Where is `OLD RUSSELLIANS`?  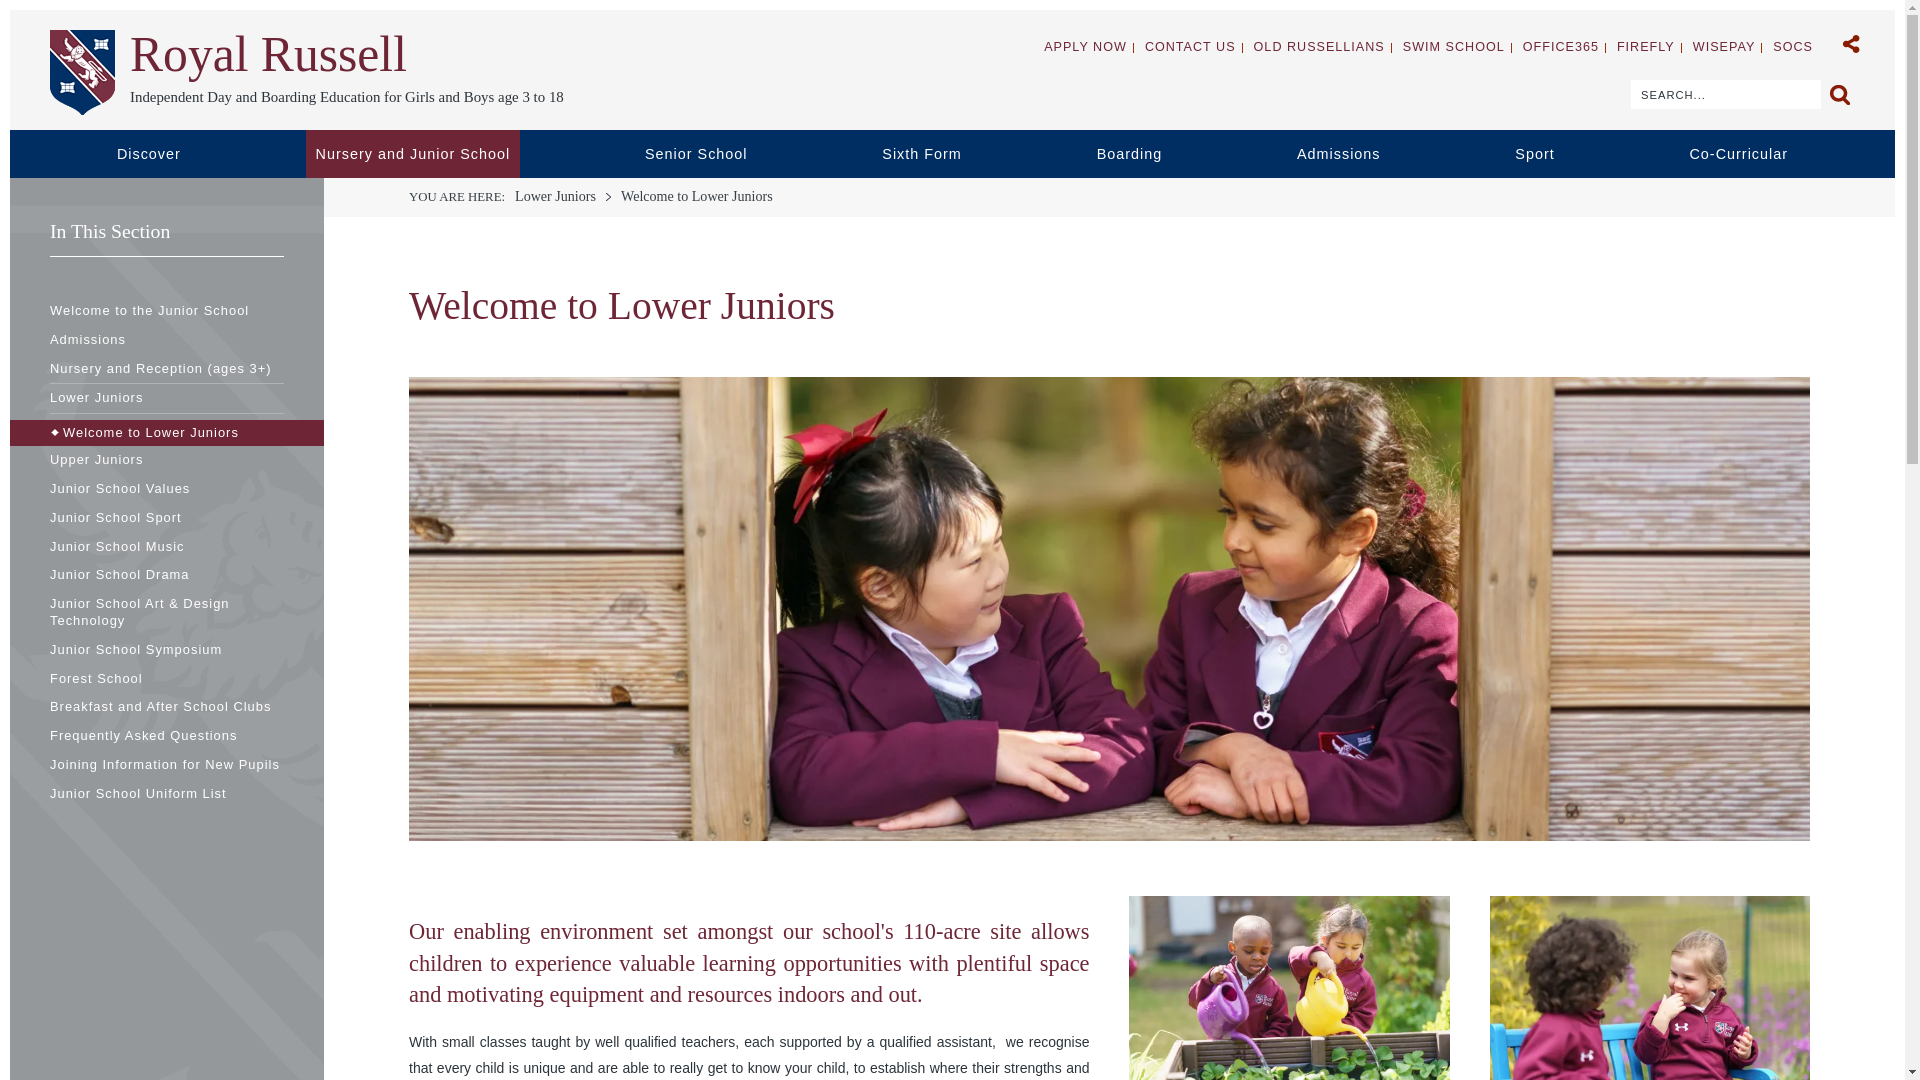 OLD RUSSELLIANS is located at coordinates (1318, 47).